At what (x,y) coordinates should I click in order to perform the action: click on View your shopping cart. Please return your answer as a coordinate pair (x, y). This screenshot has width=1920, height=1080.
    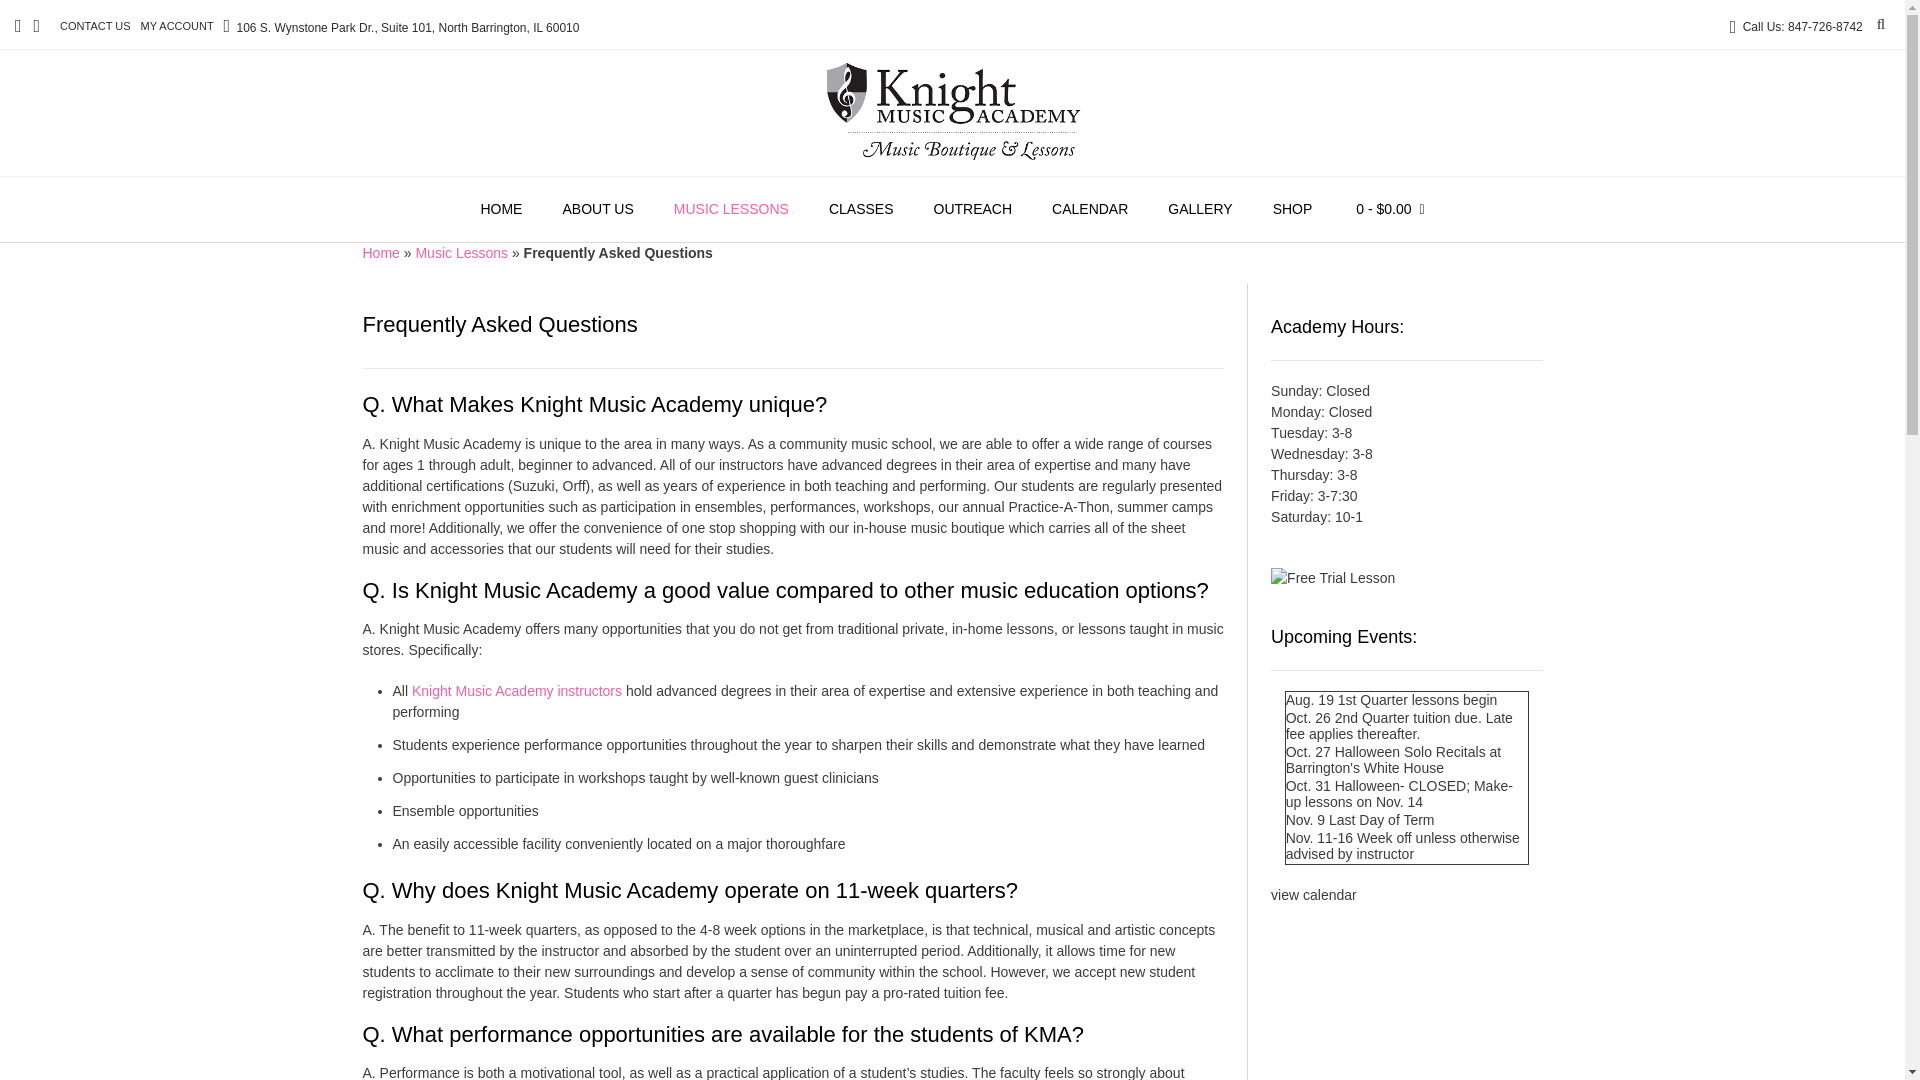
    Looking at the image, I should click on (1390, 210).